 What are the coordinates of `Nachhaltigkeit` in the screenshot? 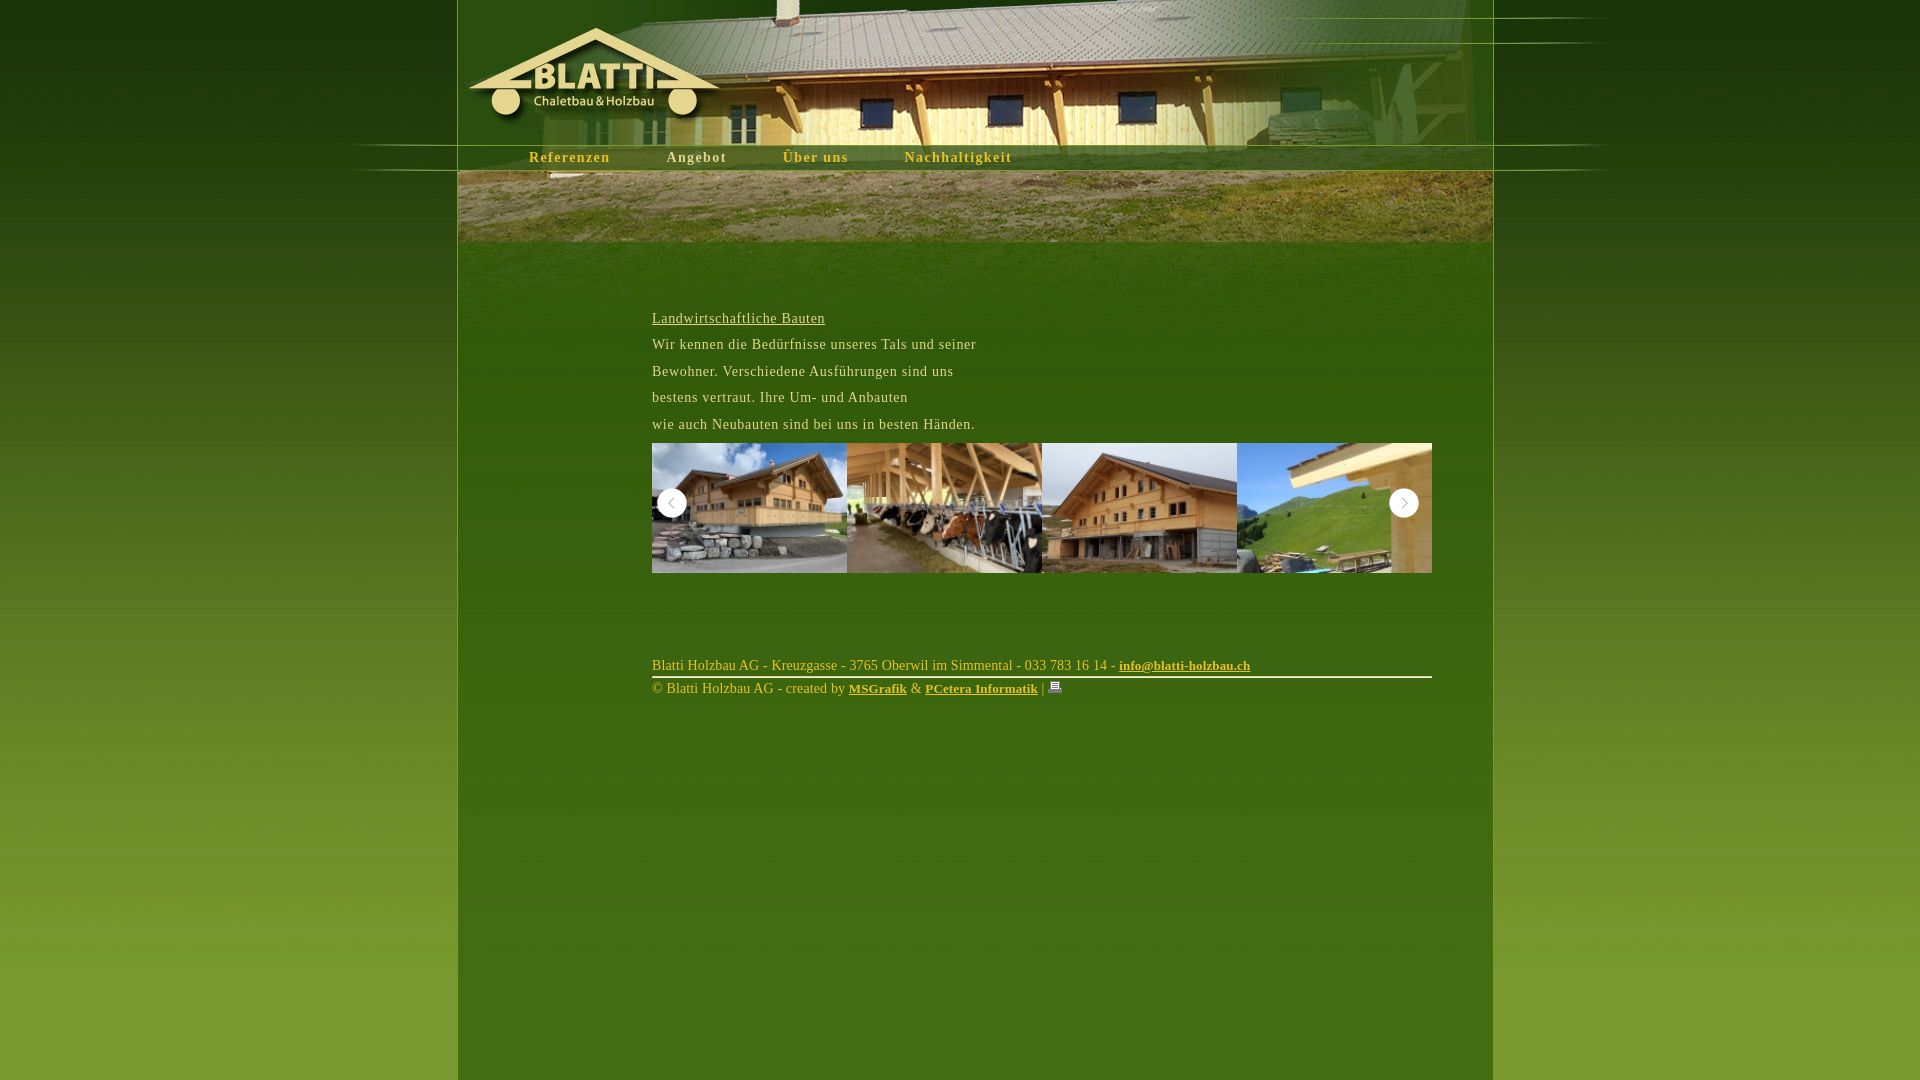 It's located at (975, 158).